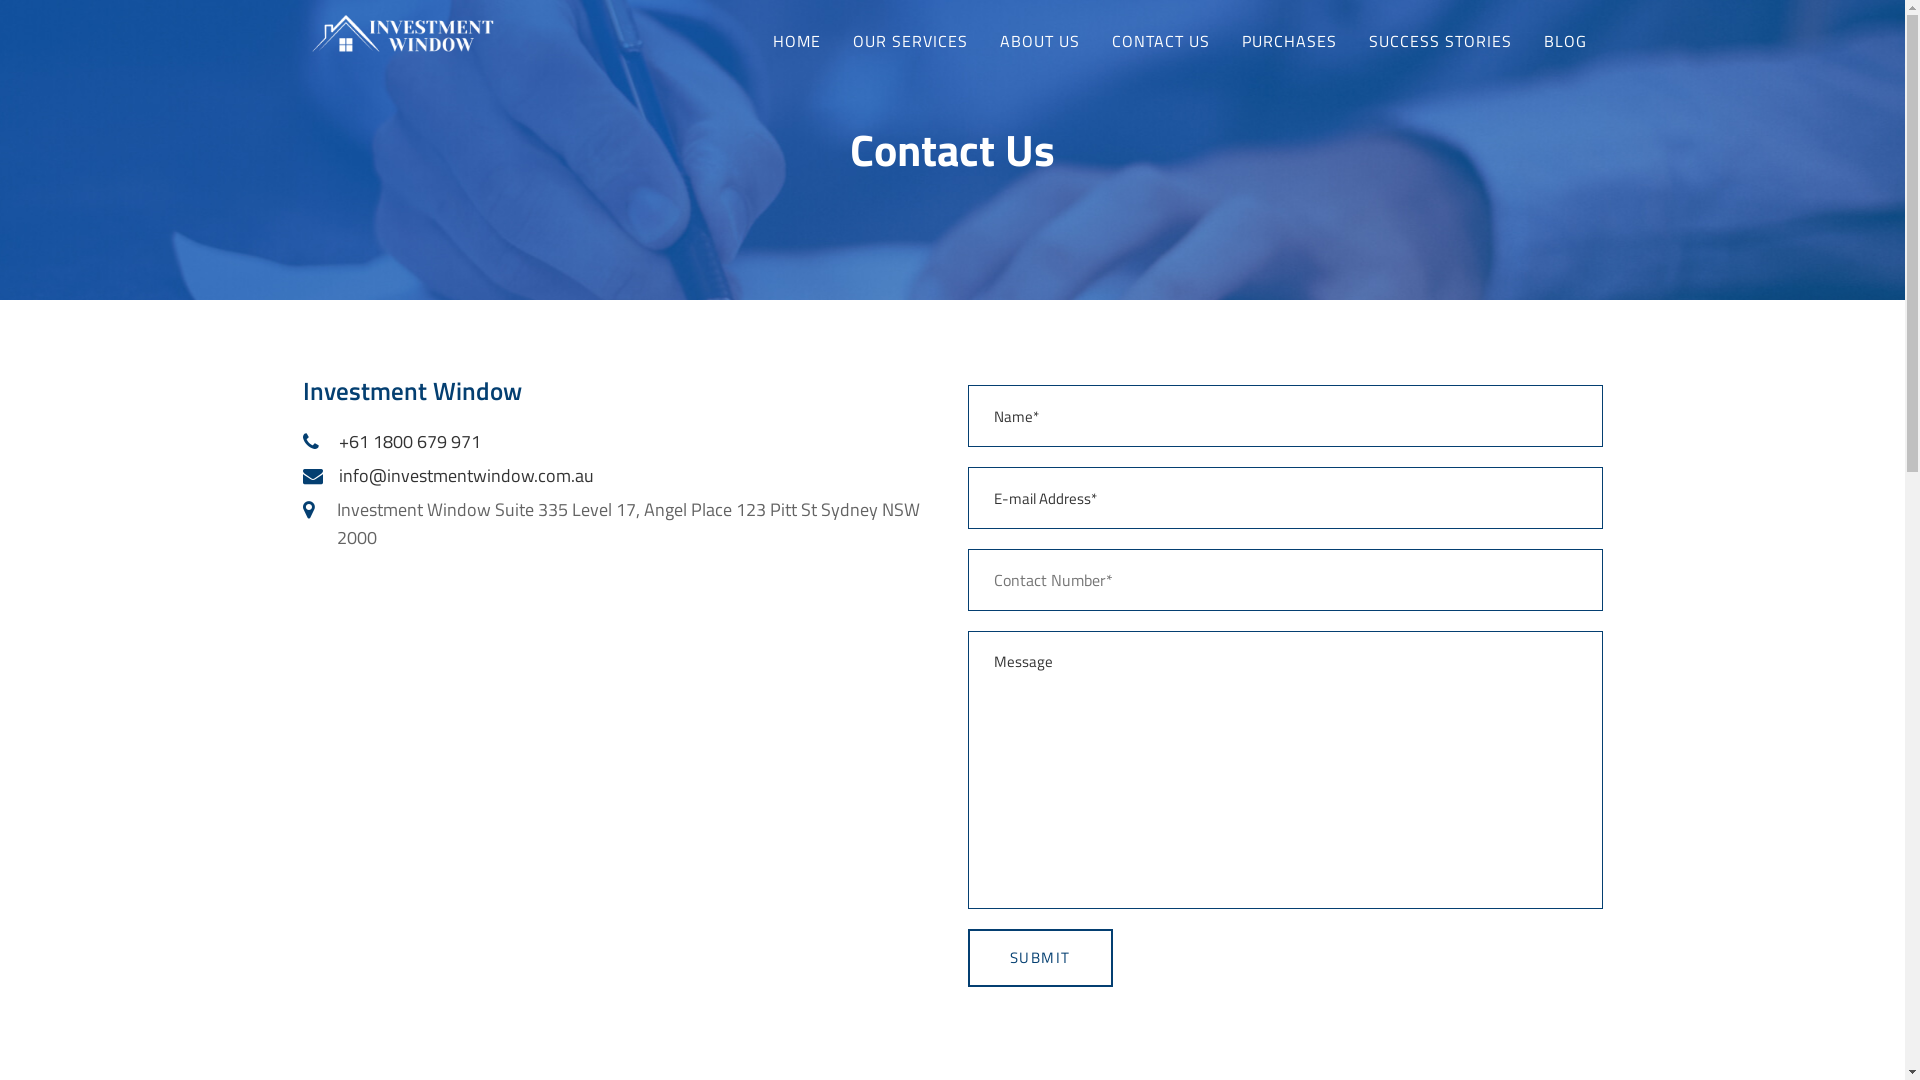 The height and width of the screenshot is (1080, 1920). What do you see at coordinates (1566, 40) in the screenshot?
I see `BLOG` at bounding box center [1566, 40].